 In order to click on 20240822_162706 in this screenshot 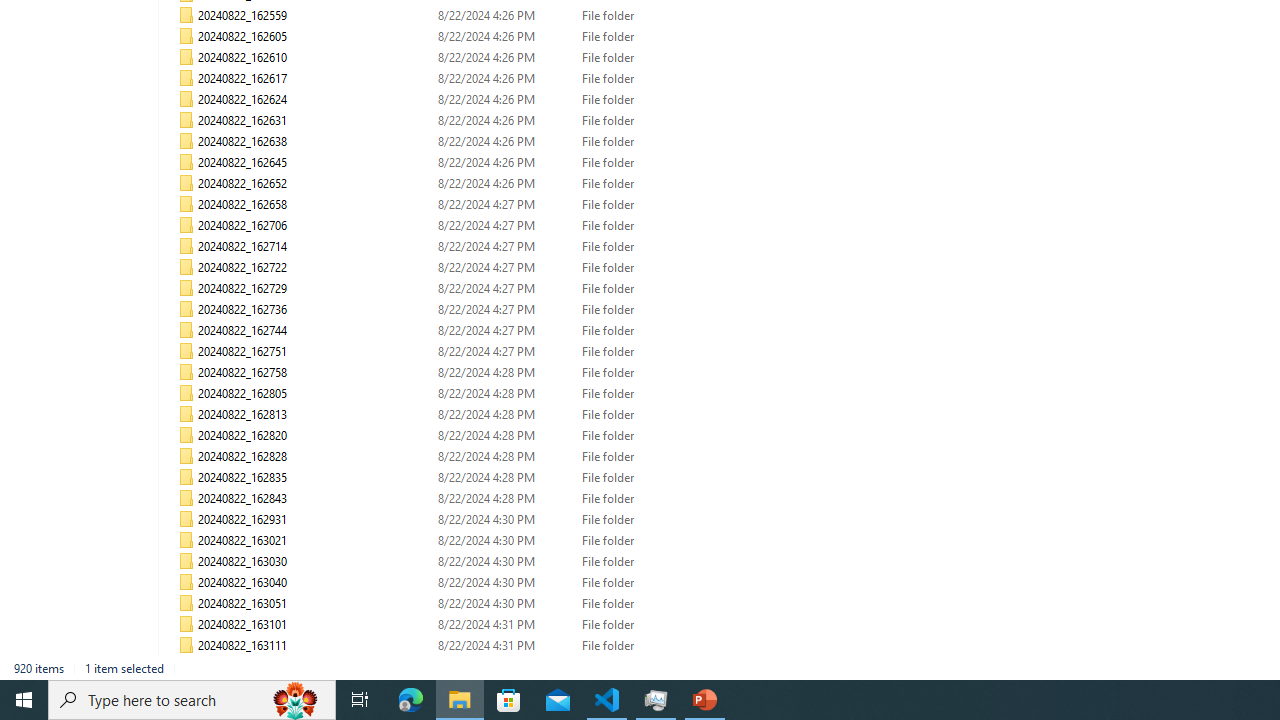, I will do `click(472, 226)`.